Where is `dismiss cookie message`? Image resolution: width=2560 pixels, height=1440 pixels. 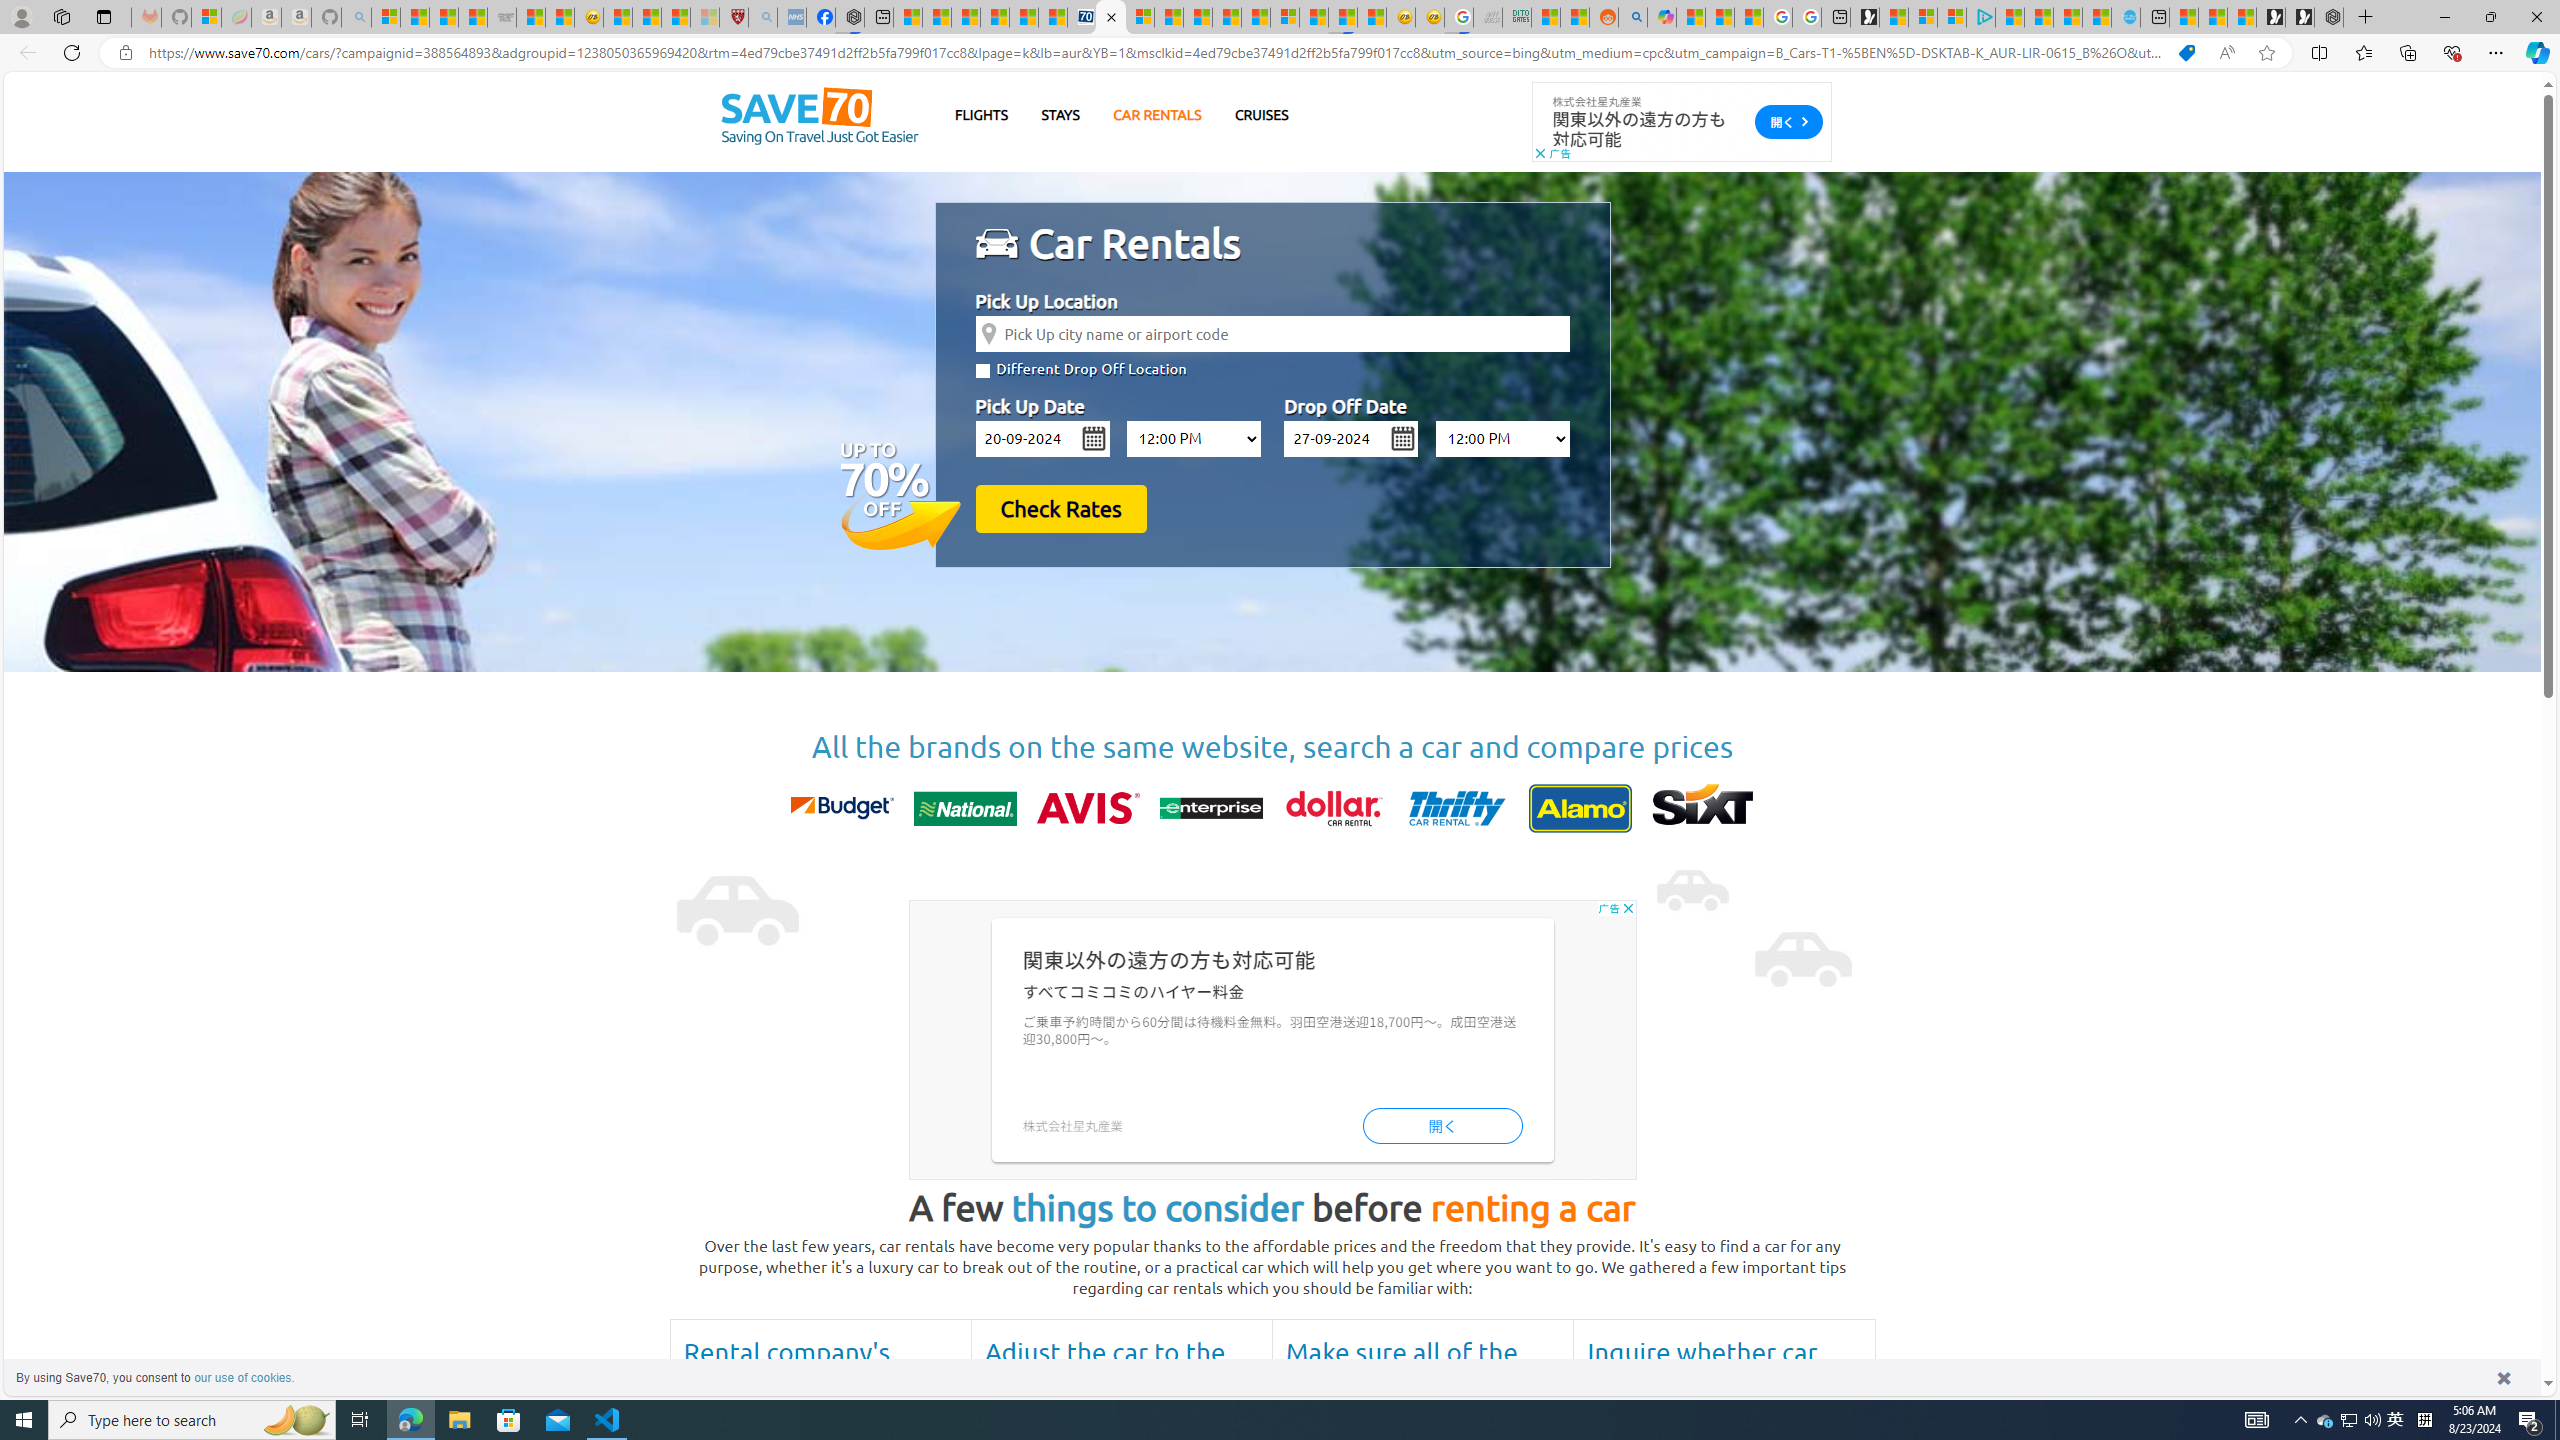
dismiss cookie message is located at coordinates (2504, 1377).